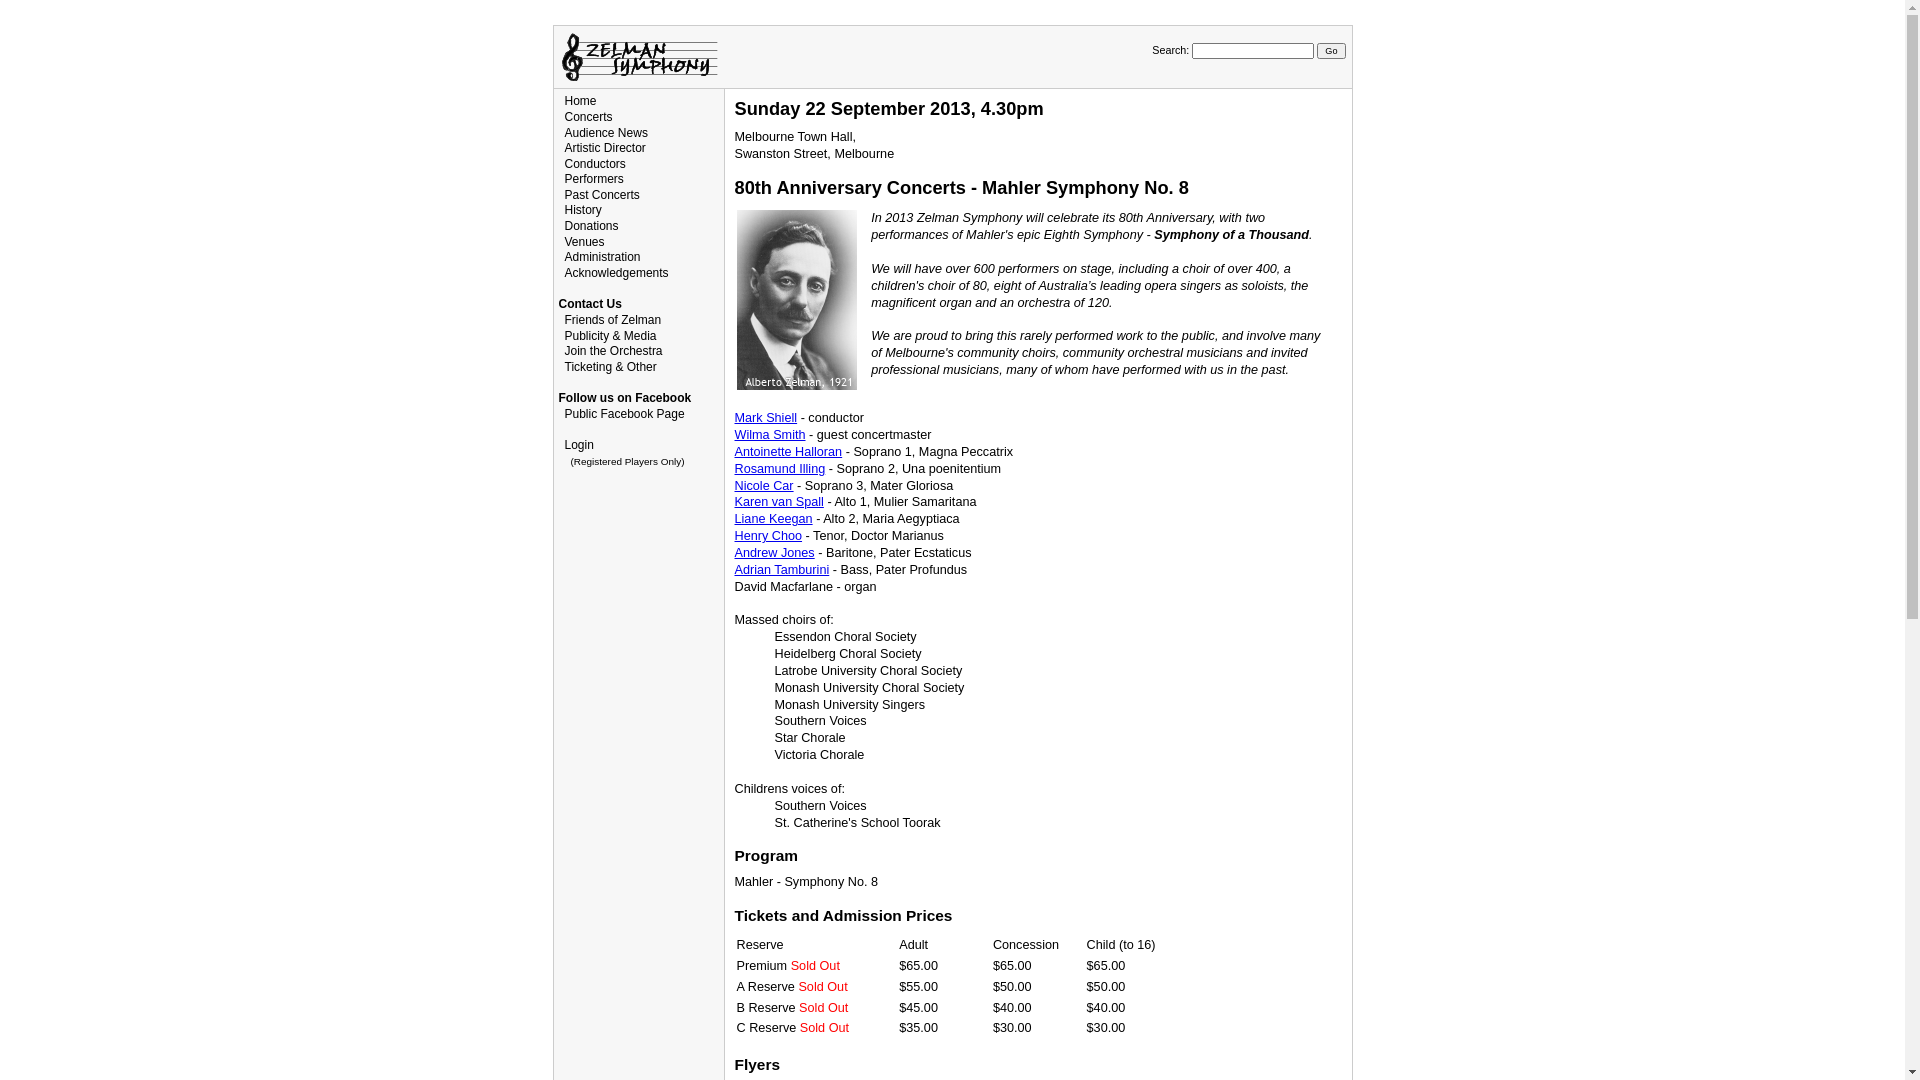  I want to click on Public Facebook Page, so click(624, 414).